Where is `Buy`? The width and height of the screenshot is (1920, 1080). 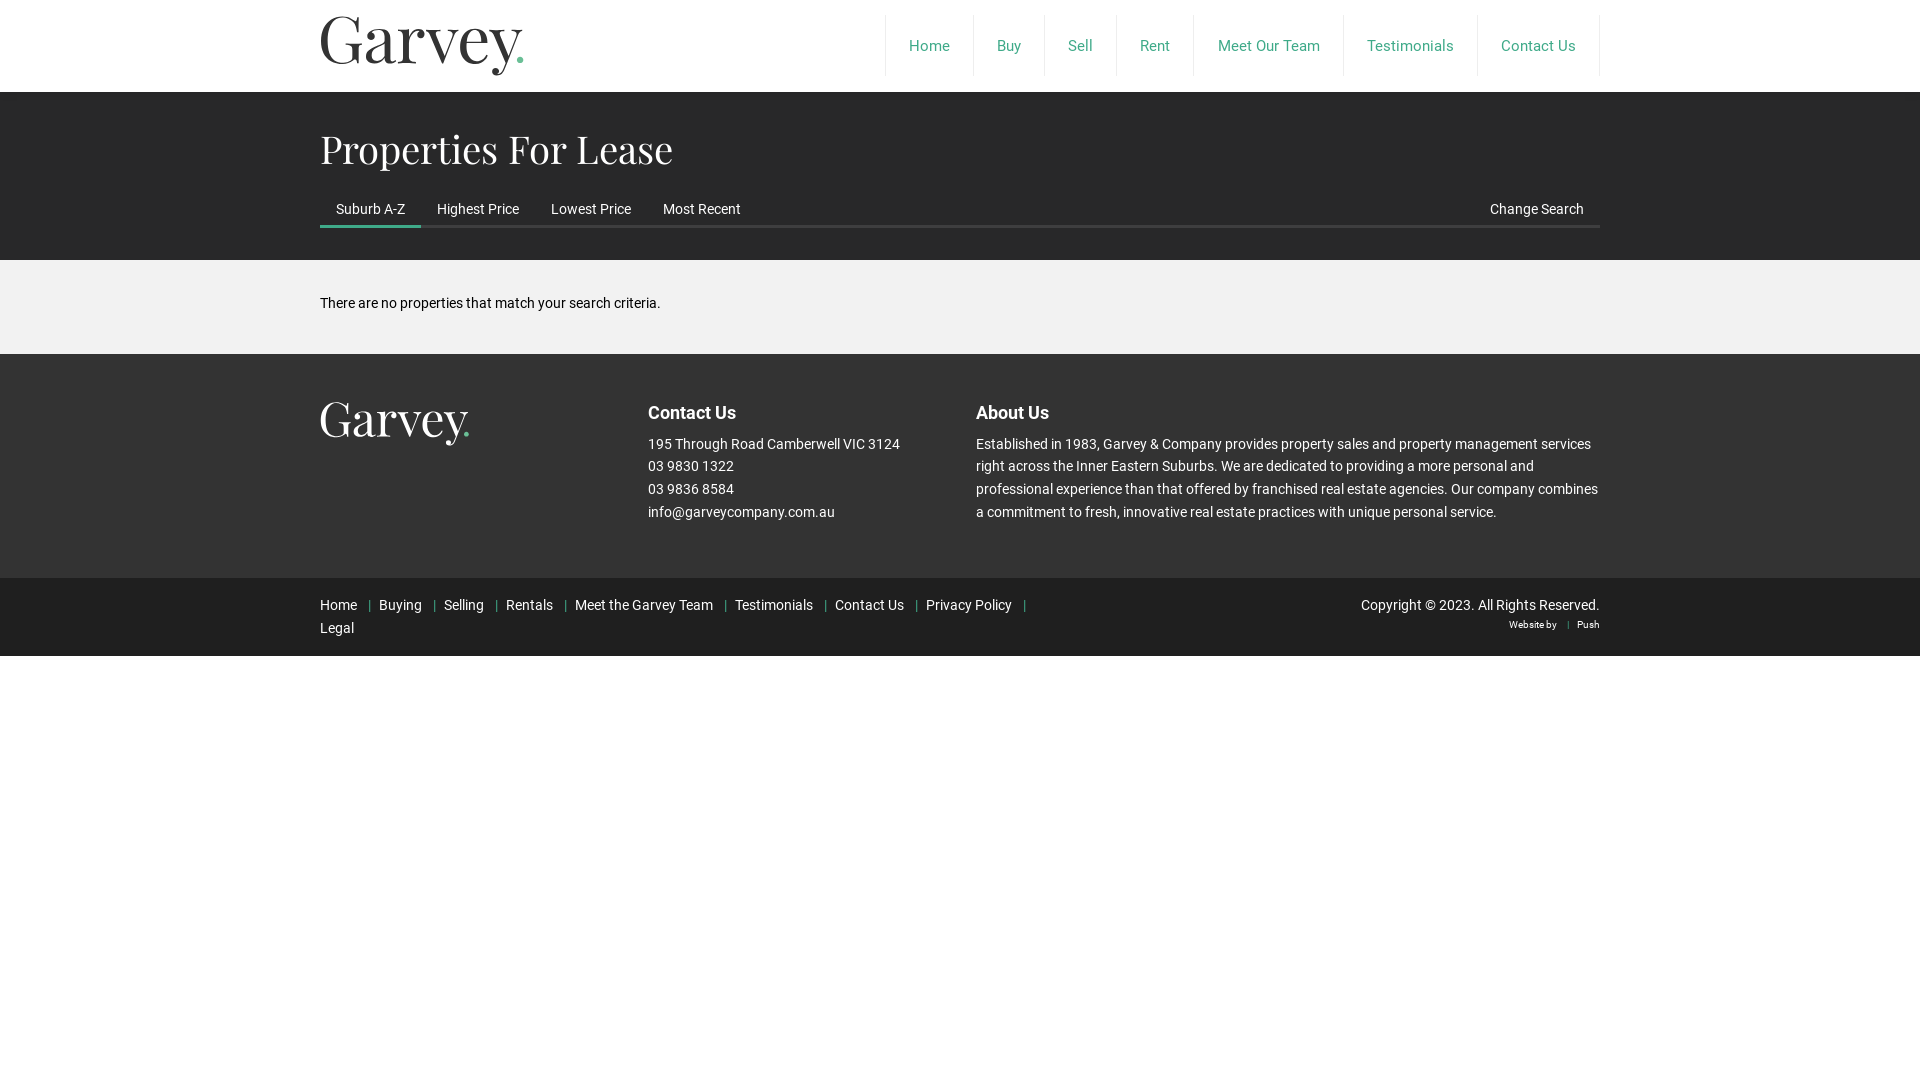 Buy is located at coordinates (1009, 46).